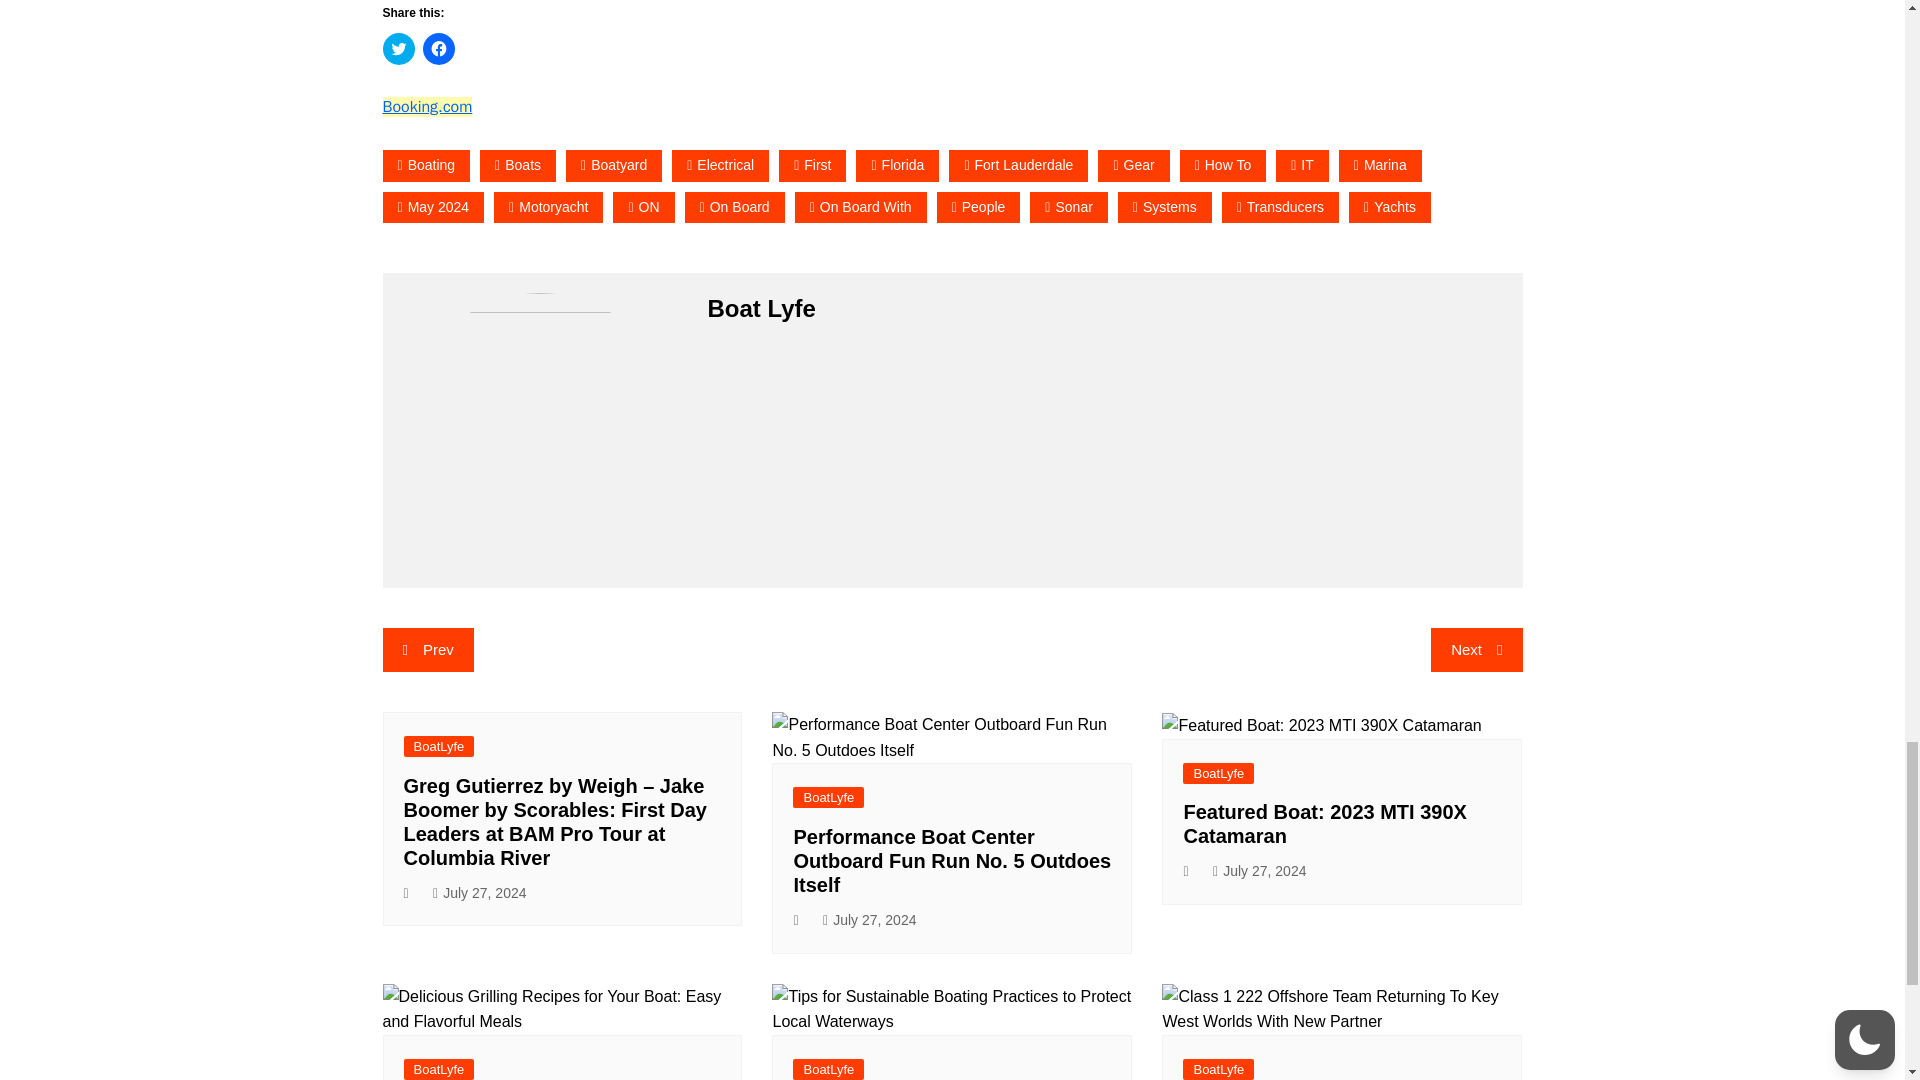  What do you see at coordinates (1302, 166) in the screenshot?
I see `IT` at bounding box center [1302, 166].